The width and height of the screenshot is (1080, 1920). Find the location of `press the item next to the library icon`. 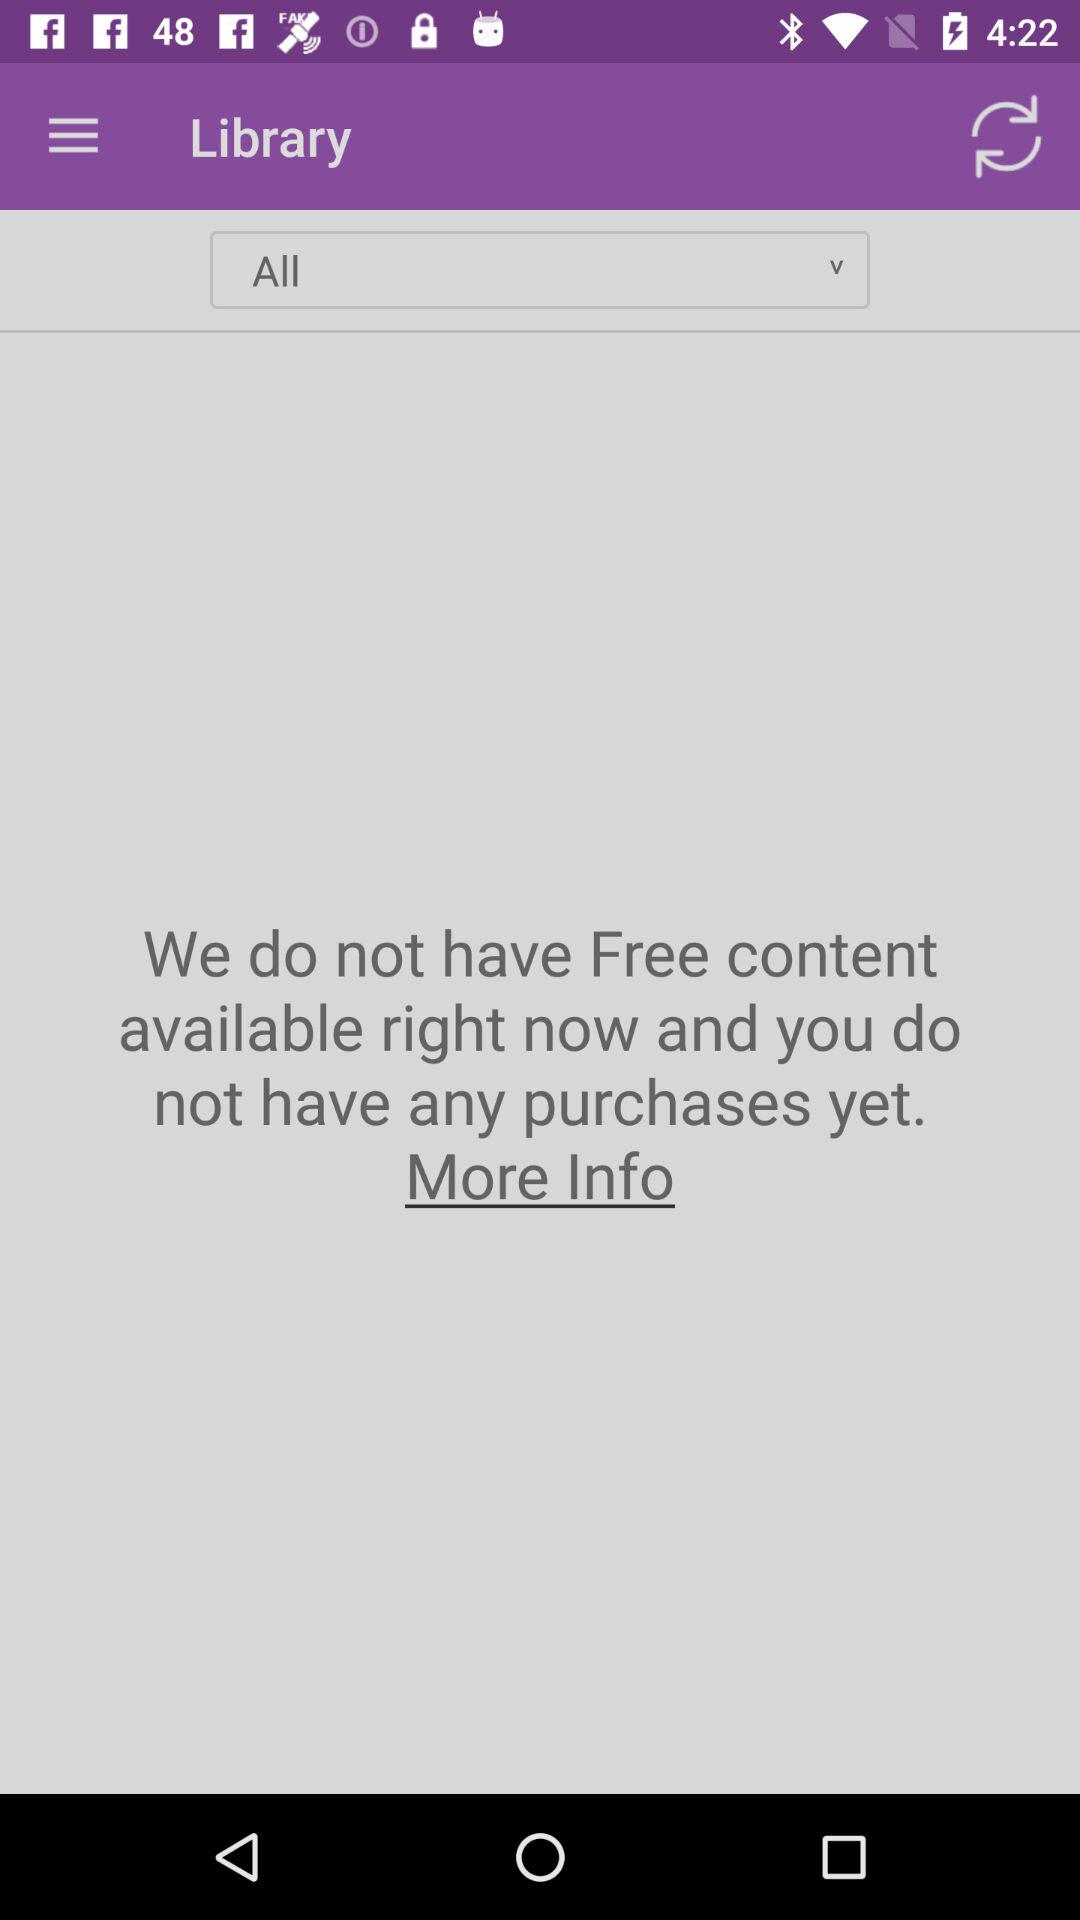

press the item next to the library icon is located at coordinates (73, 136).